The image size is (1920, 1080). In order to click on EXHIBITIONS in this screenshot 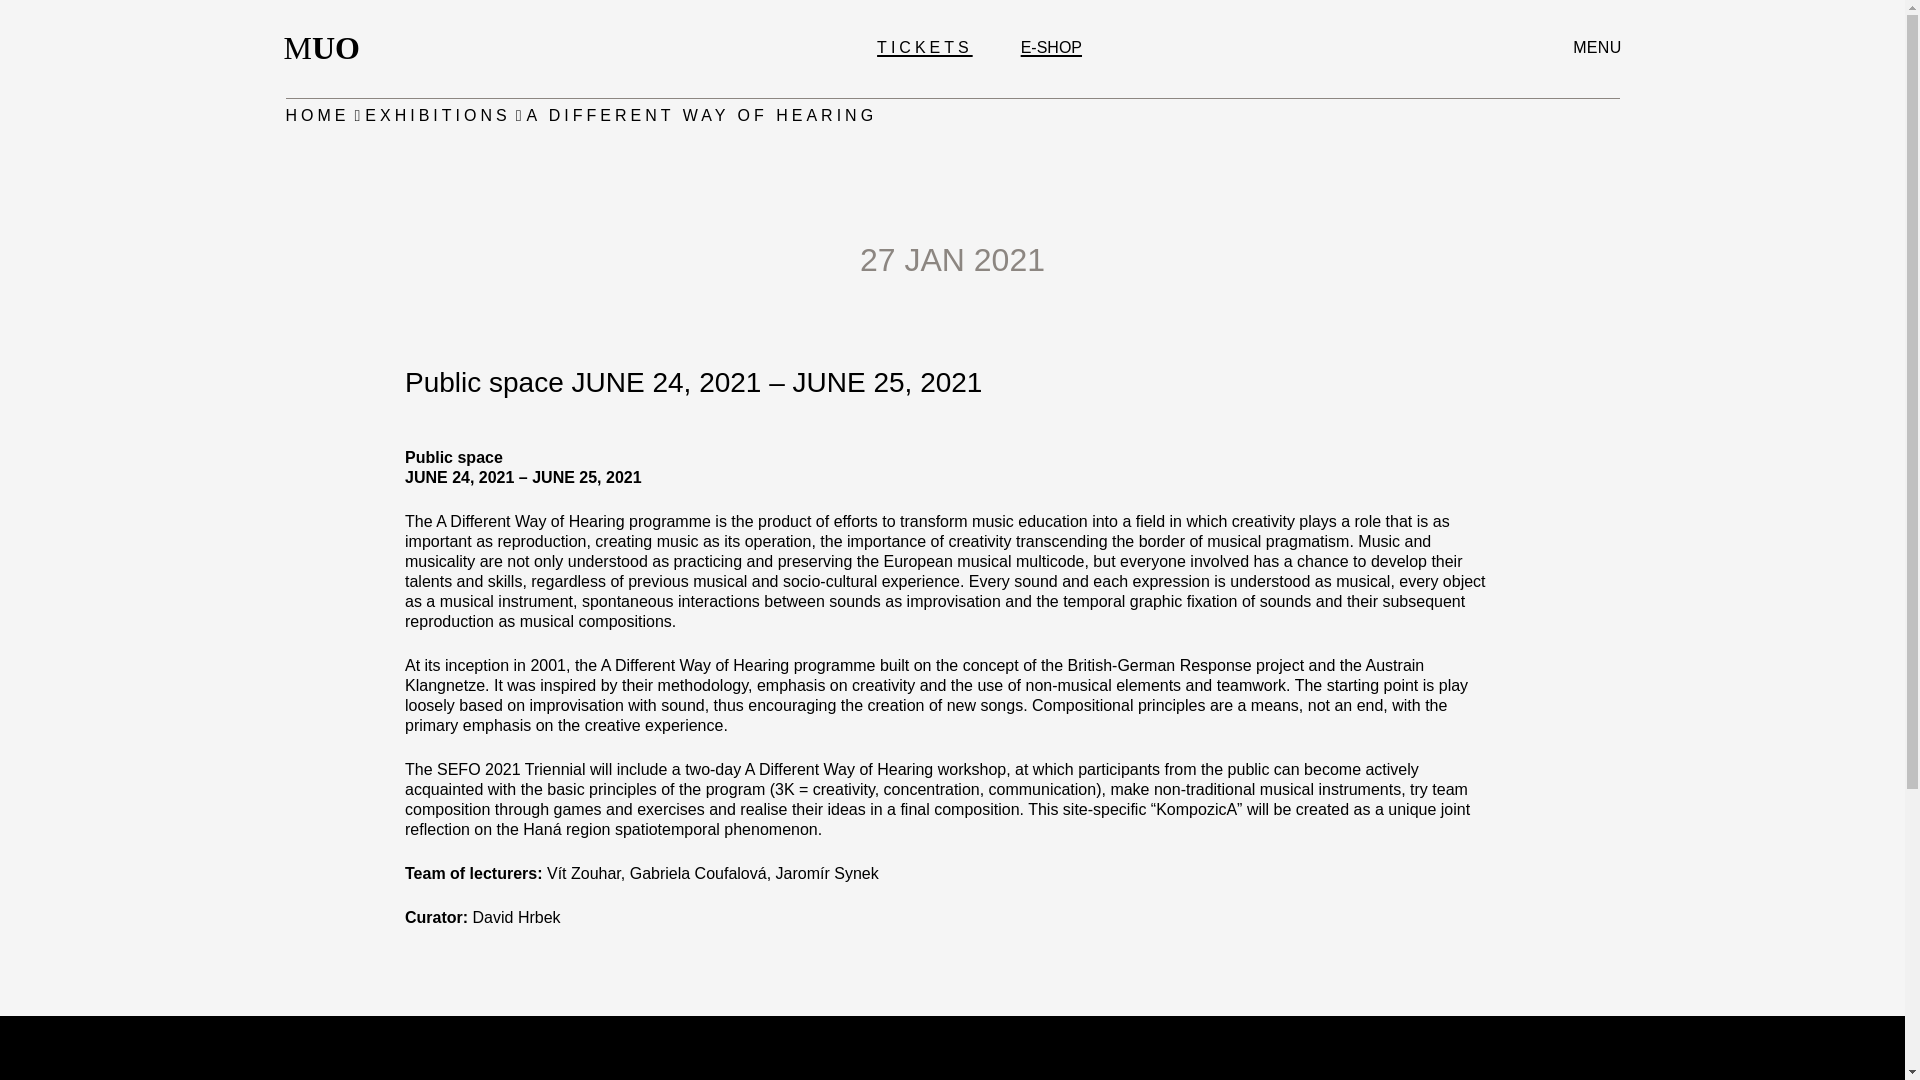, I will do `click(328, 48)`.